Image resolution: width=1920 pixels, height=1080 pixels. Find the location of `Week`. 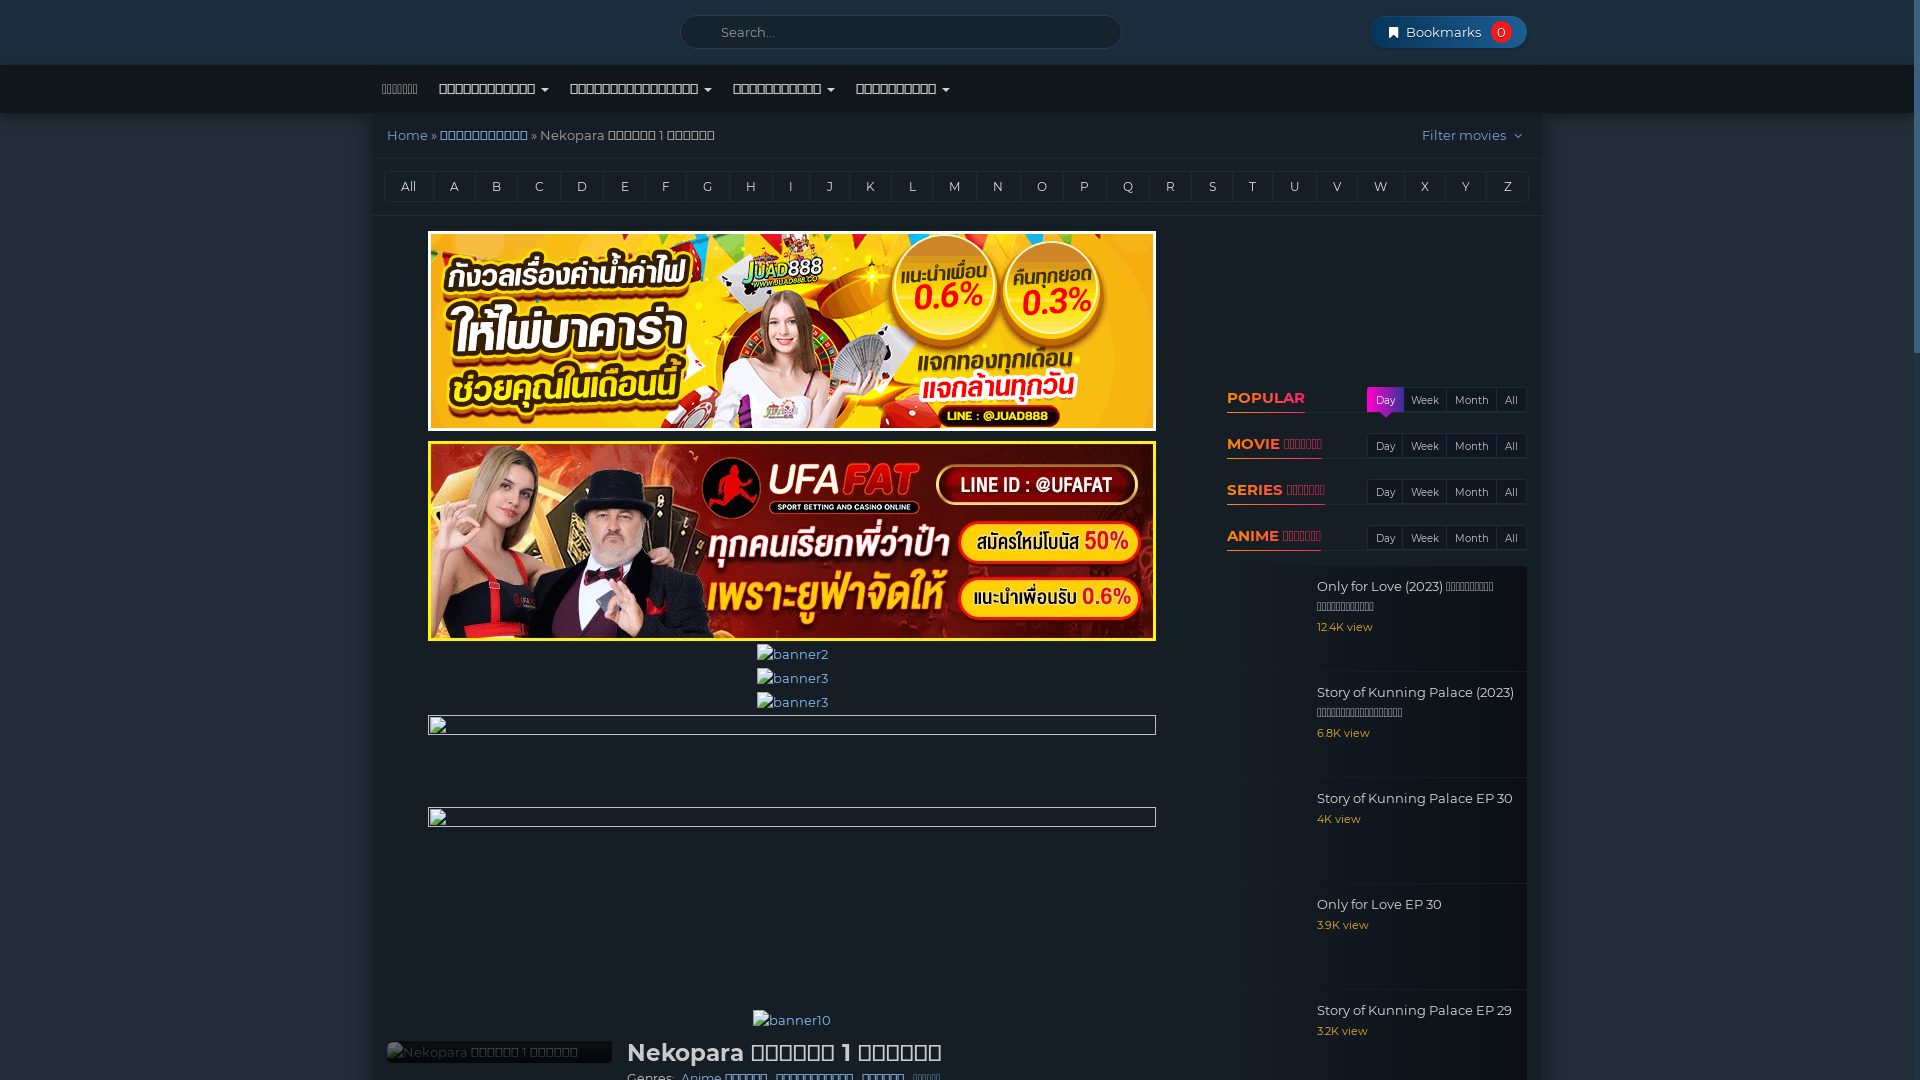

Week is located at coordinates (1425, 492).